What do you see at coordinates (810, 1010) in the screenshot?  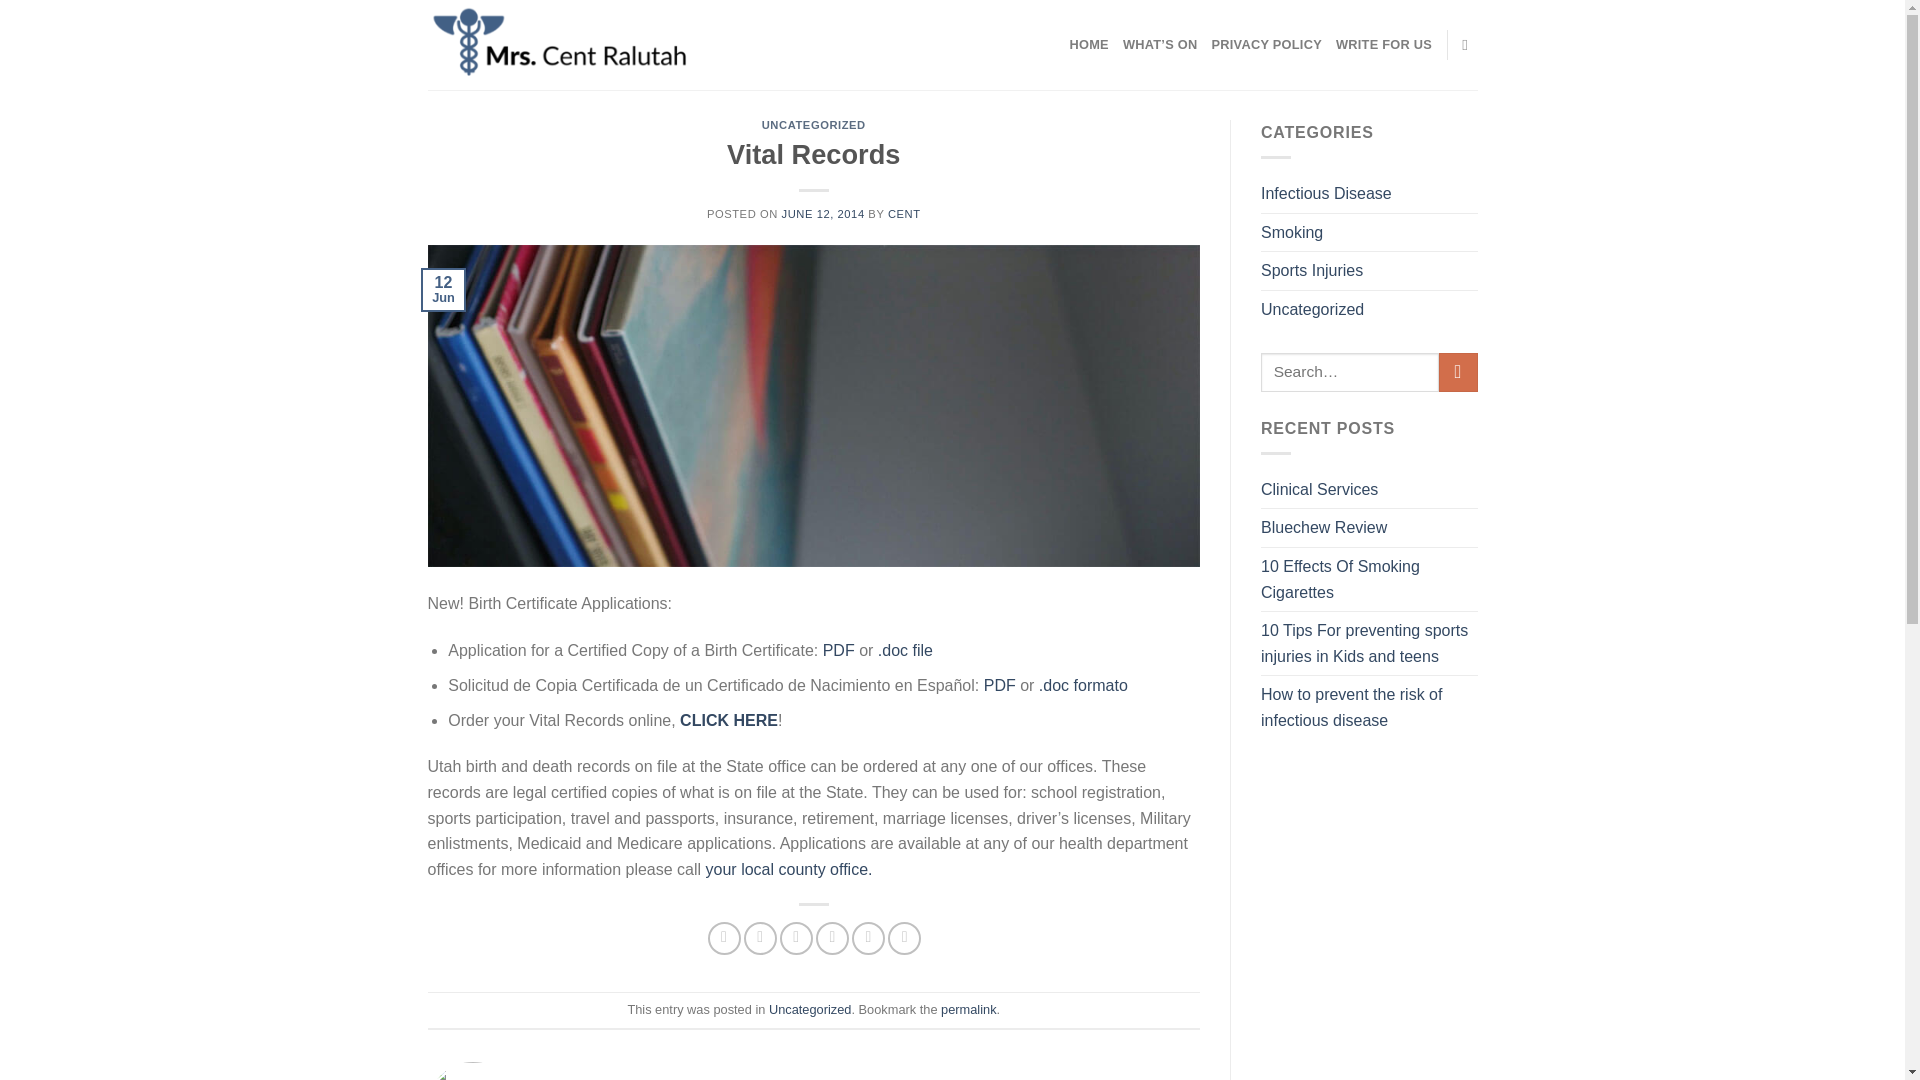 I see `Uncategorized` at bounding box center [810, 1010].